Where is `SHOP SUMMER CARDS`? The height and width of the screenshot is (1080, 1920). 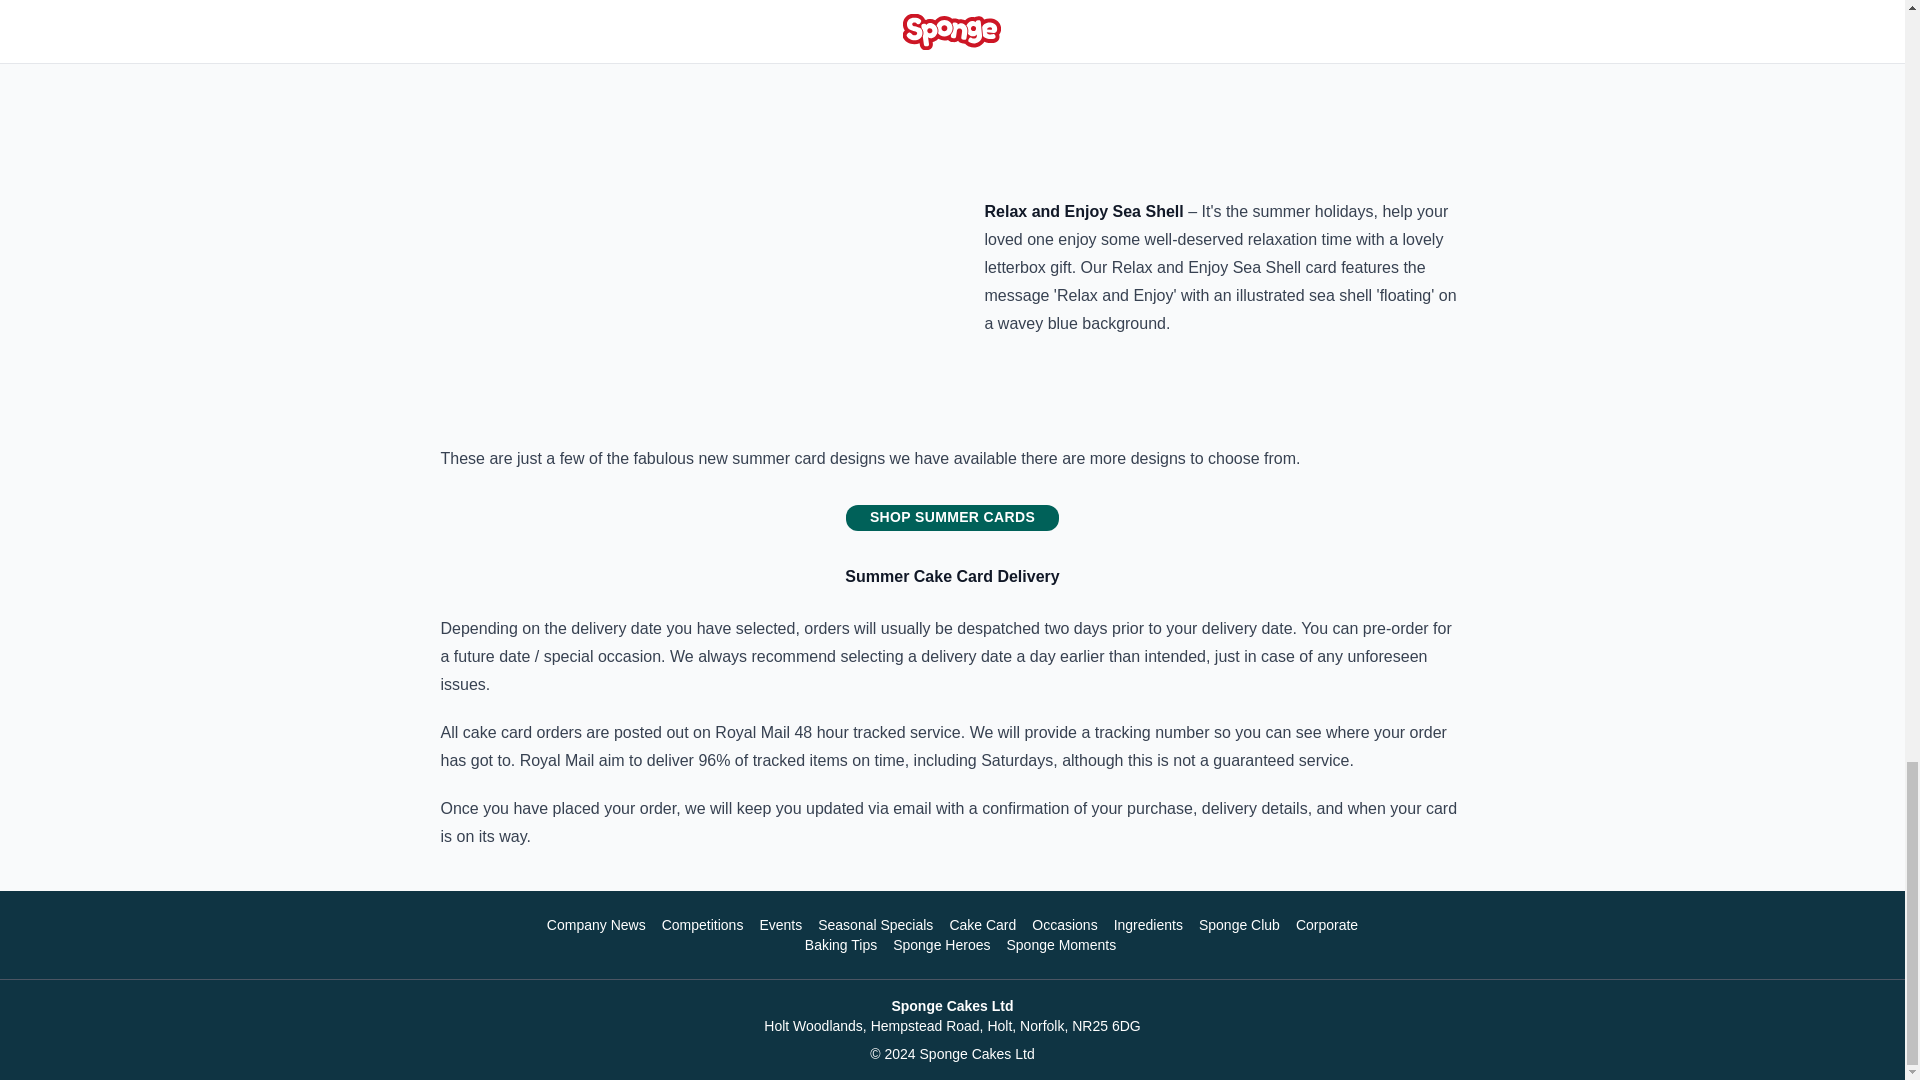 SHOP SUMMER CARDS is located at coordinates (952, 516).